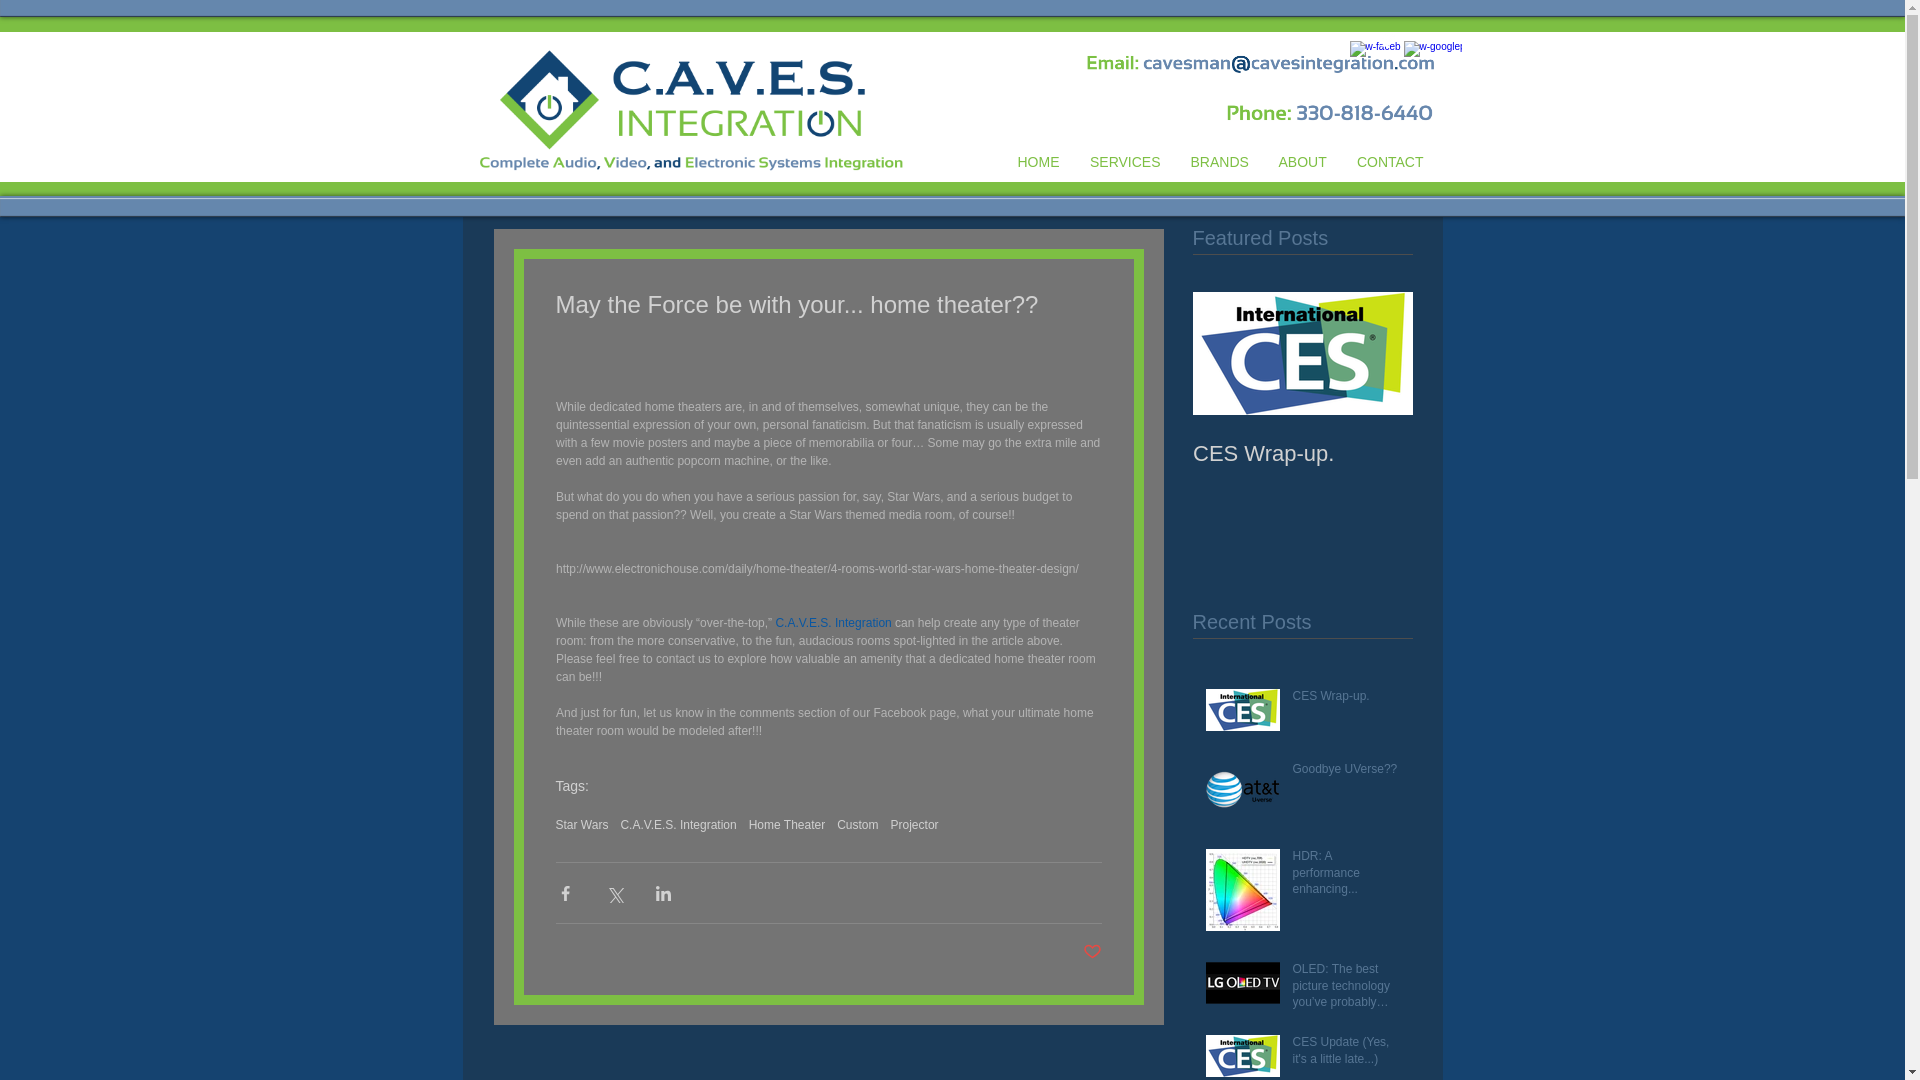 The height and width of the screenshot is (1080, 1920). Describe the element at coordinates (1302, 453) in the screenshot. I see `CES Wrap-up.` at that location.